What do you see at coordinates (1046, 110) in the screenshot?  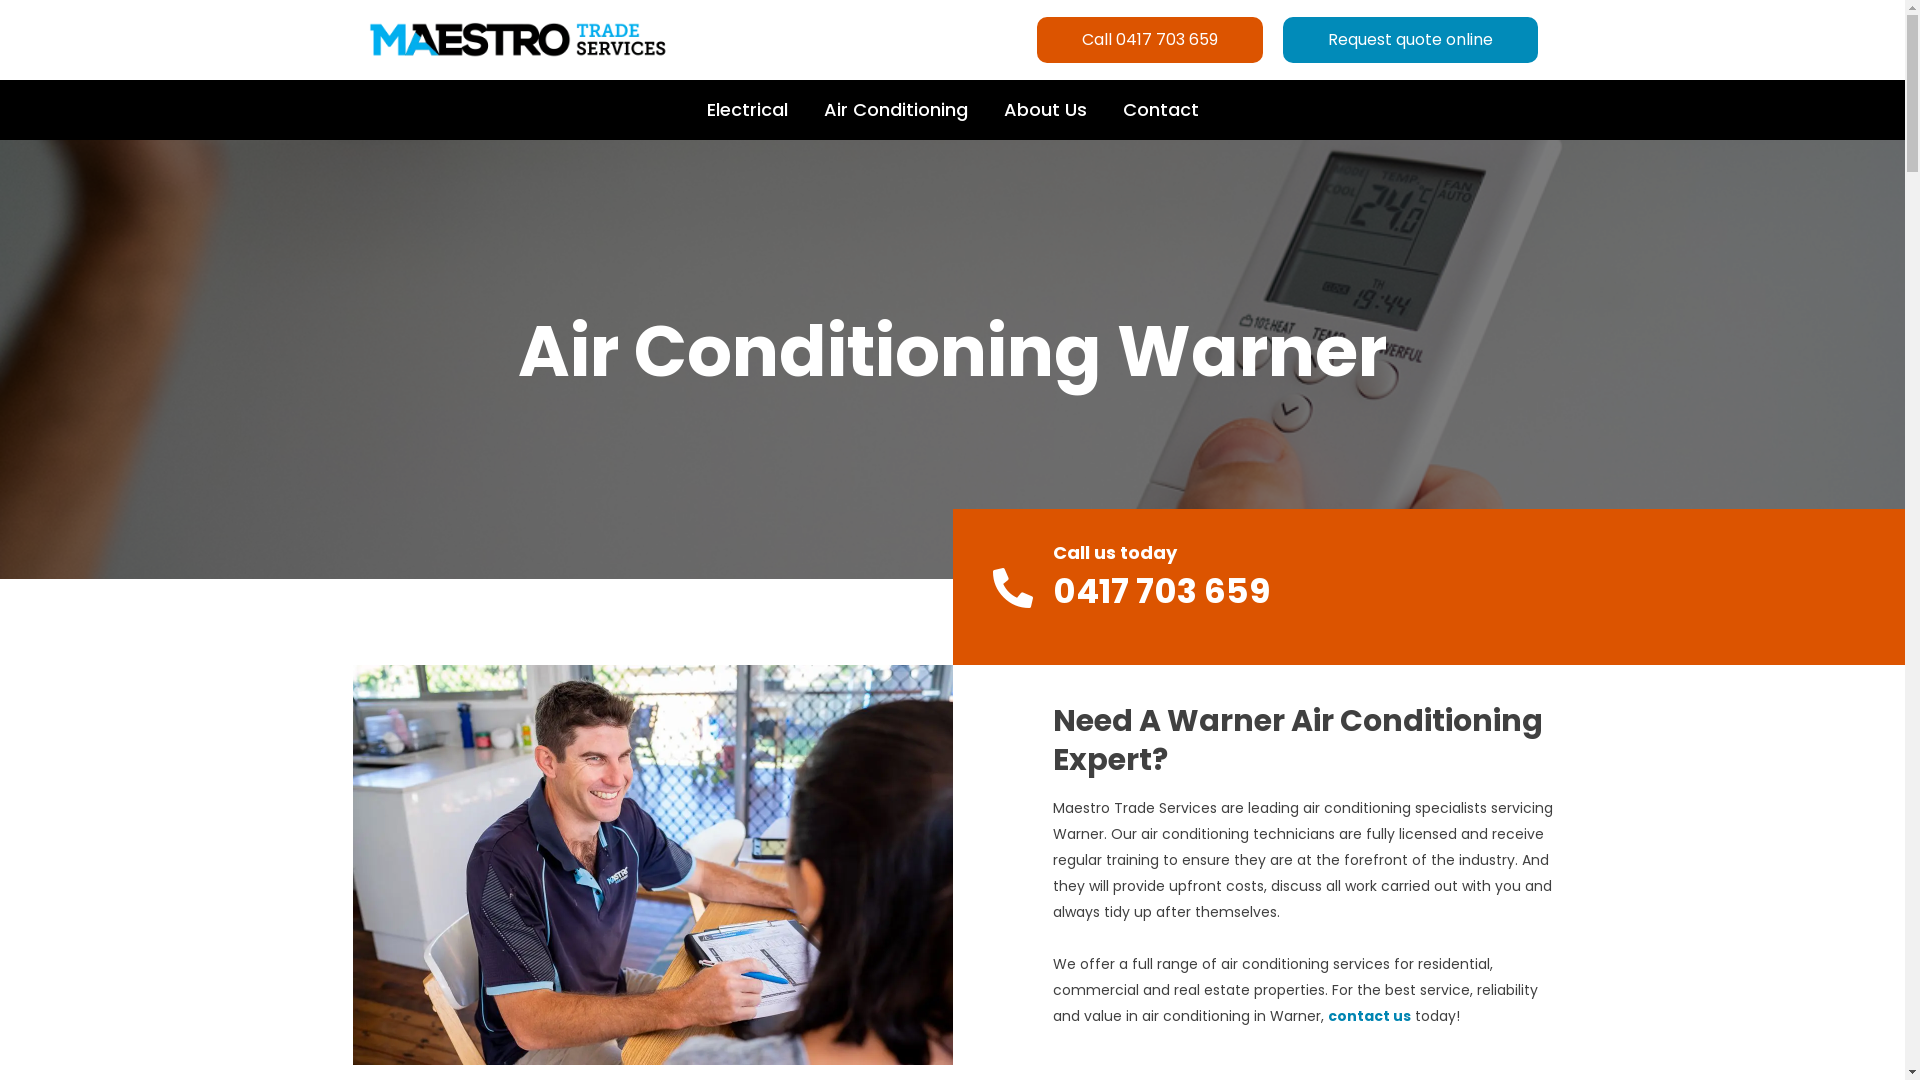 I see `About Us` at bounding box center [1046, 110].